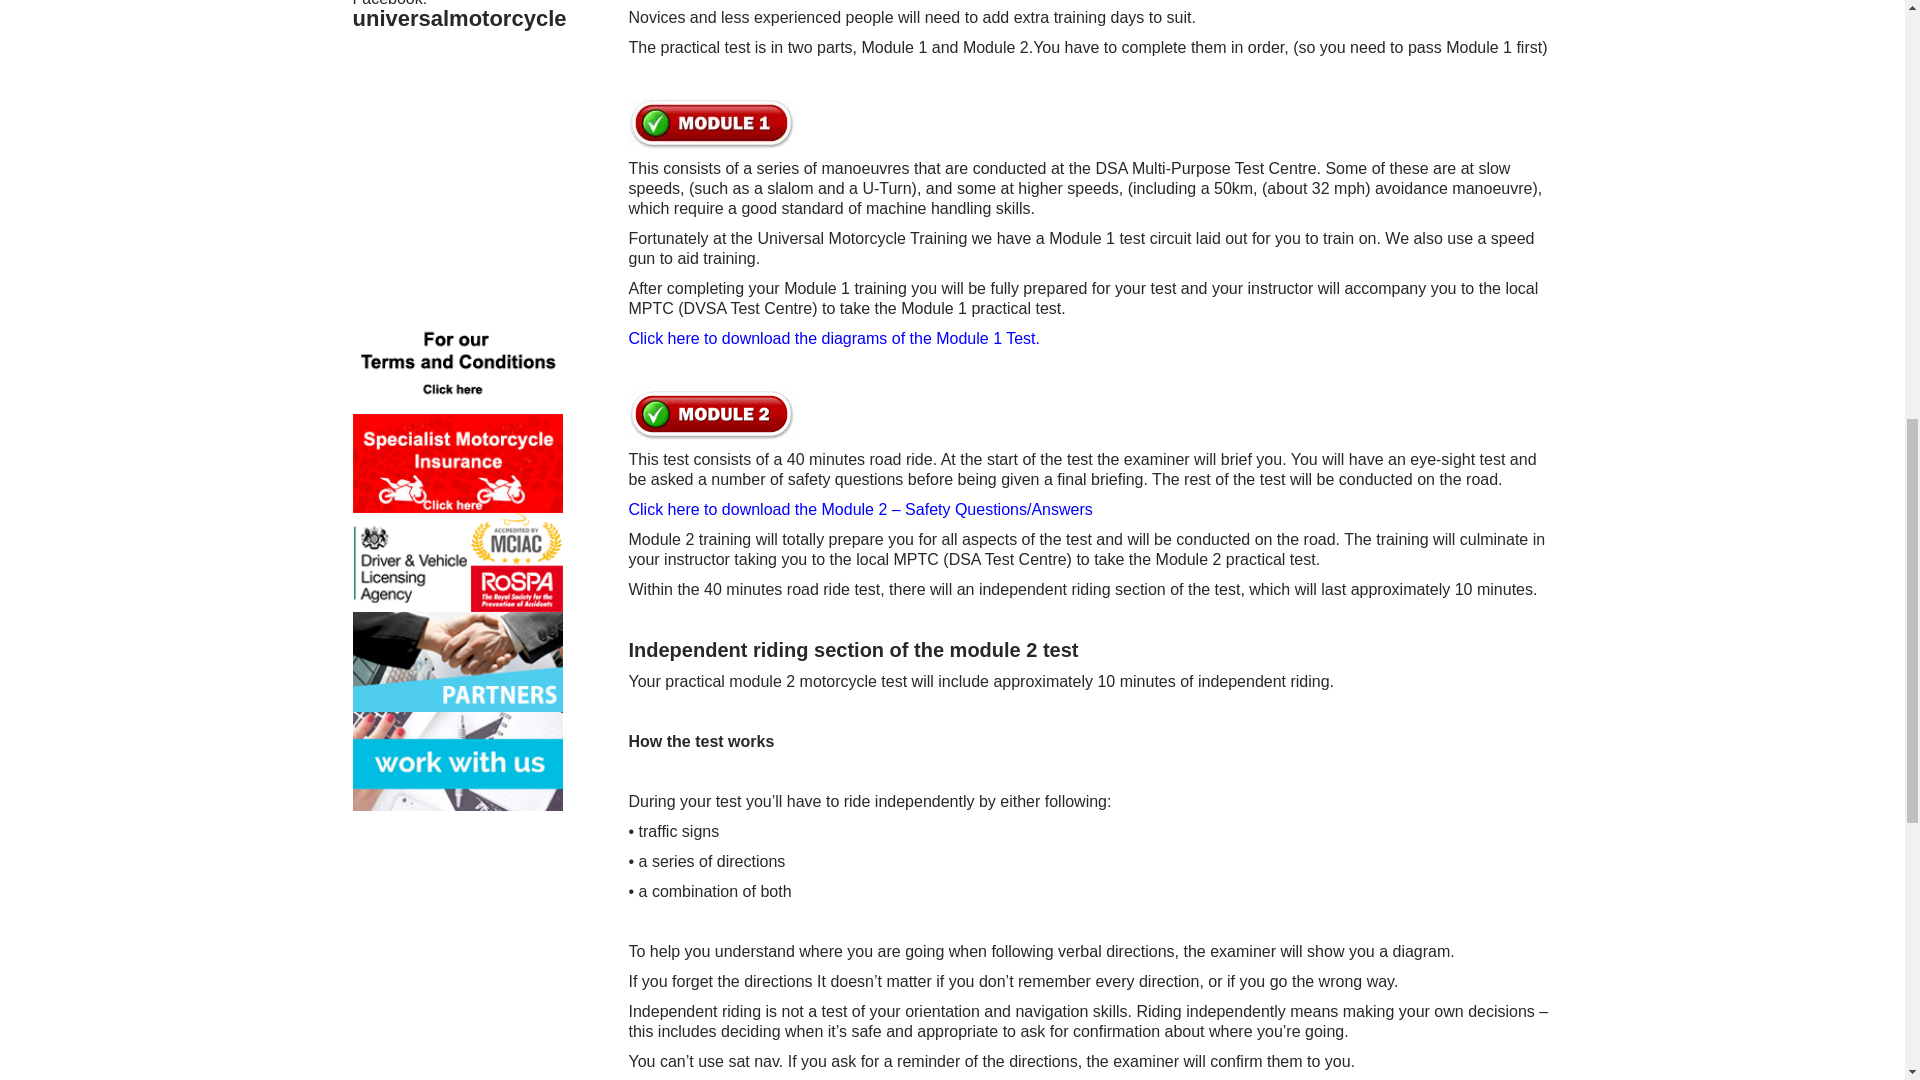  What do you see at coordinates (458, 18) in the screenshot?
I see `universalmotorcycle` at bounding box center [458, 18].